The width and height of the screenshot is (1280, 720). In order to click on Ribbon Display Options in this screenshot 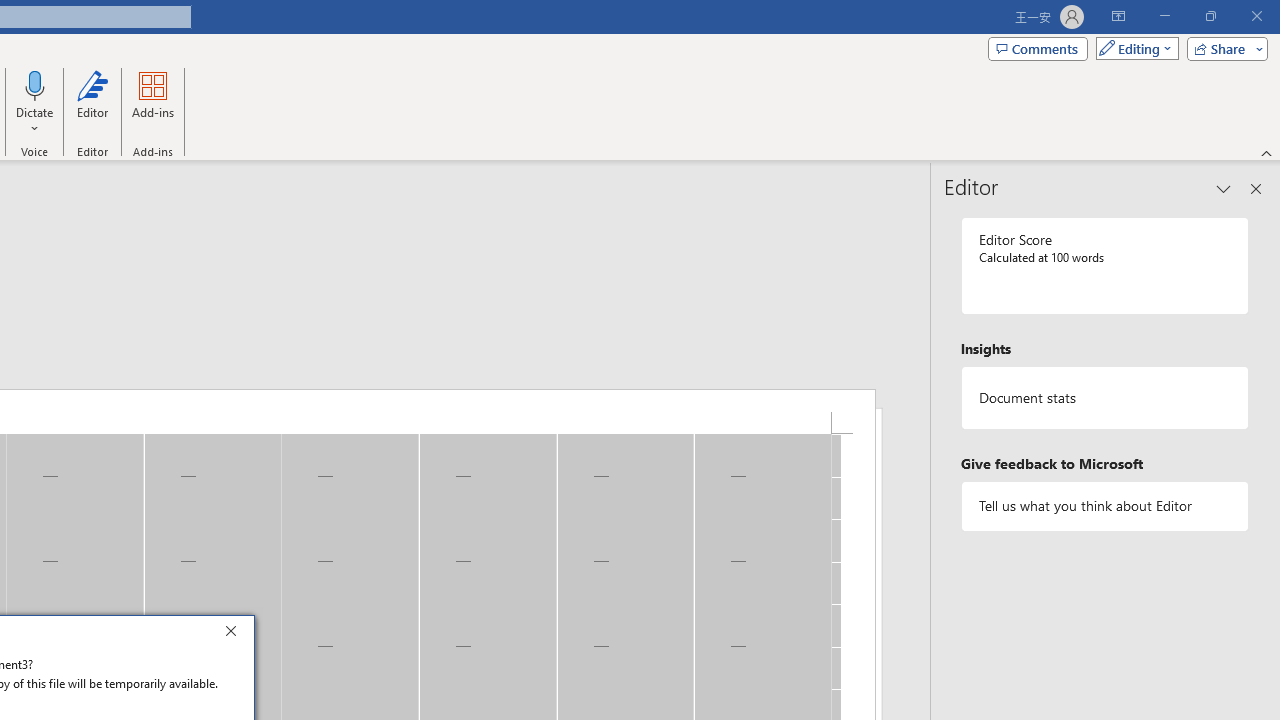, I will do `click(1118, 16)`.